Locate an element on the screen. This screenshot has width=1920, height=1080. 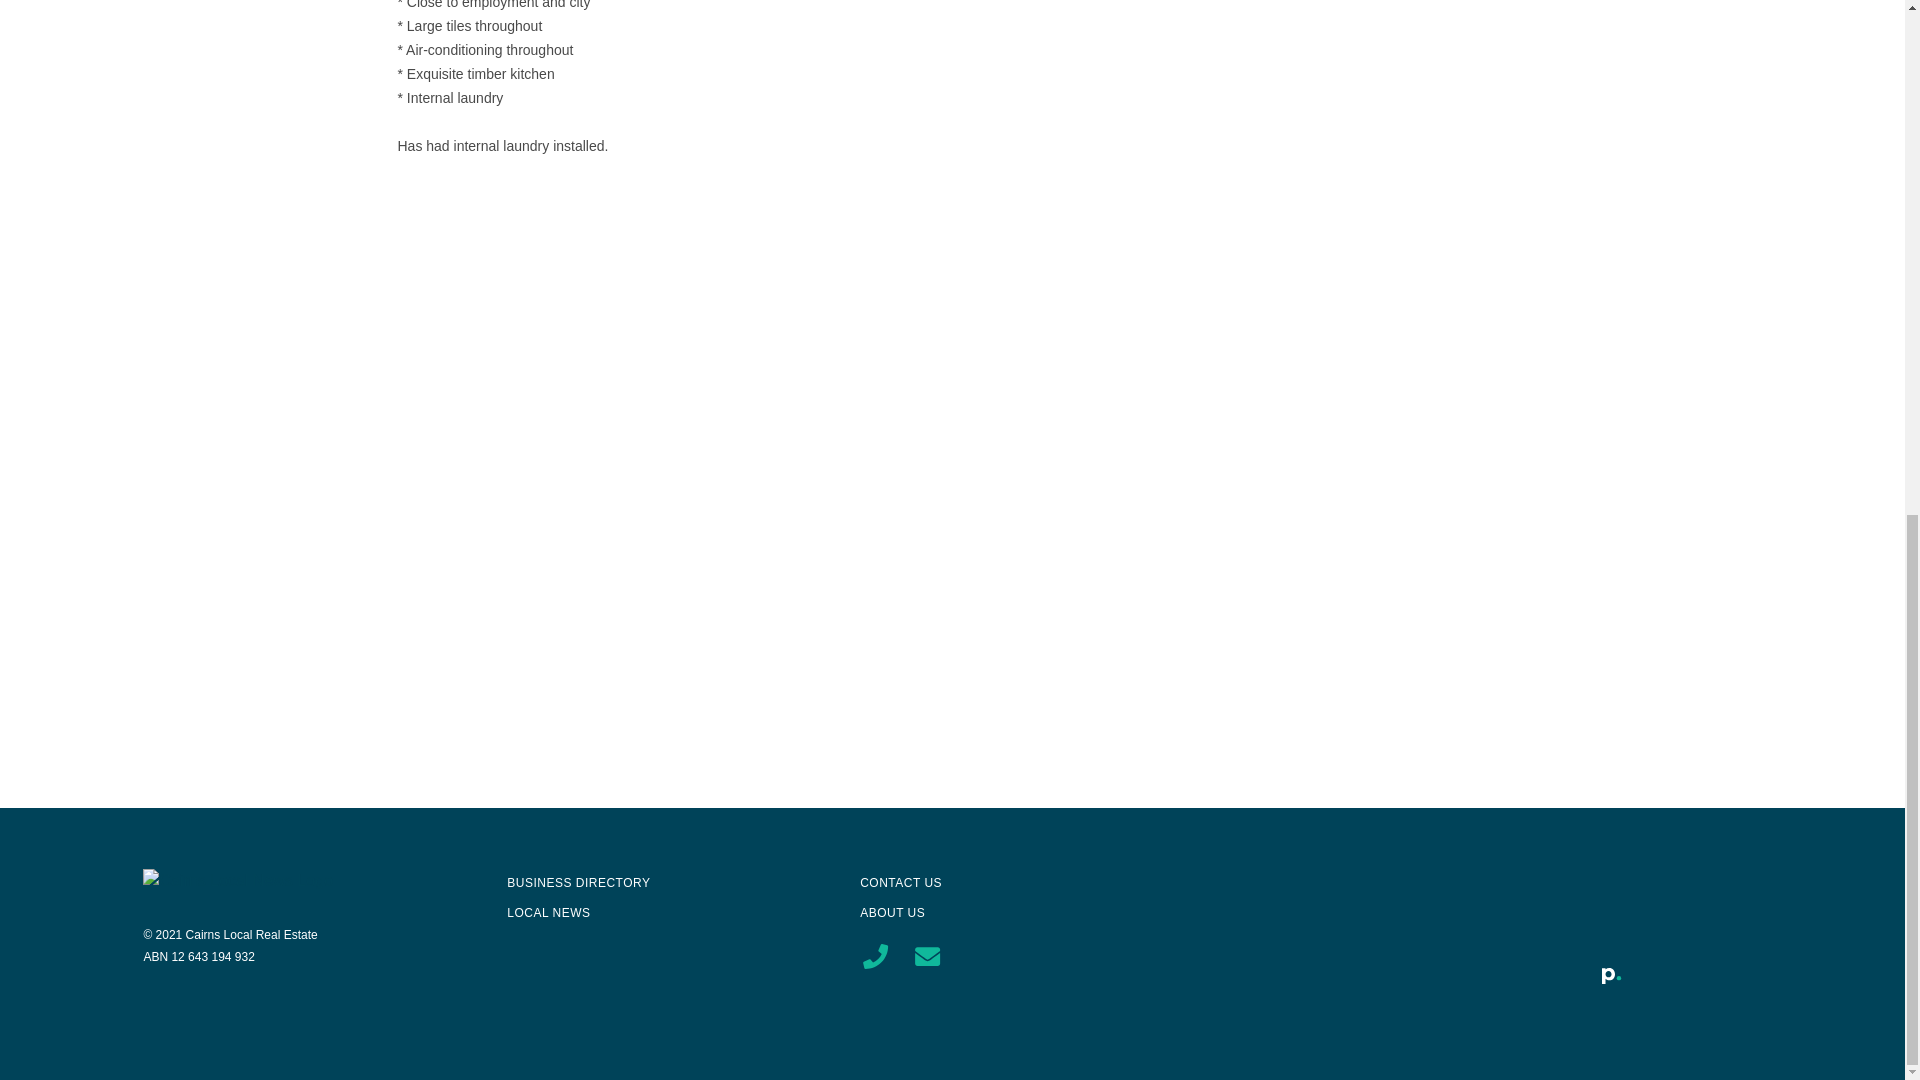
LOCAL NEWS is located at coordinates (548, 913).